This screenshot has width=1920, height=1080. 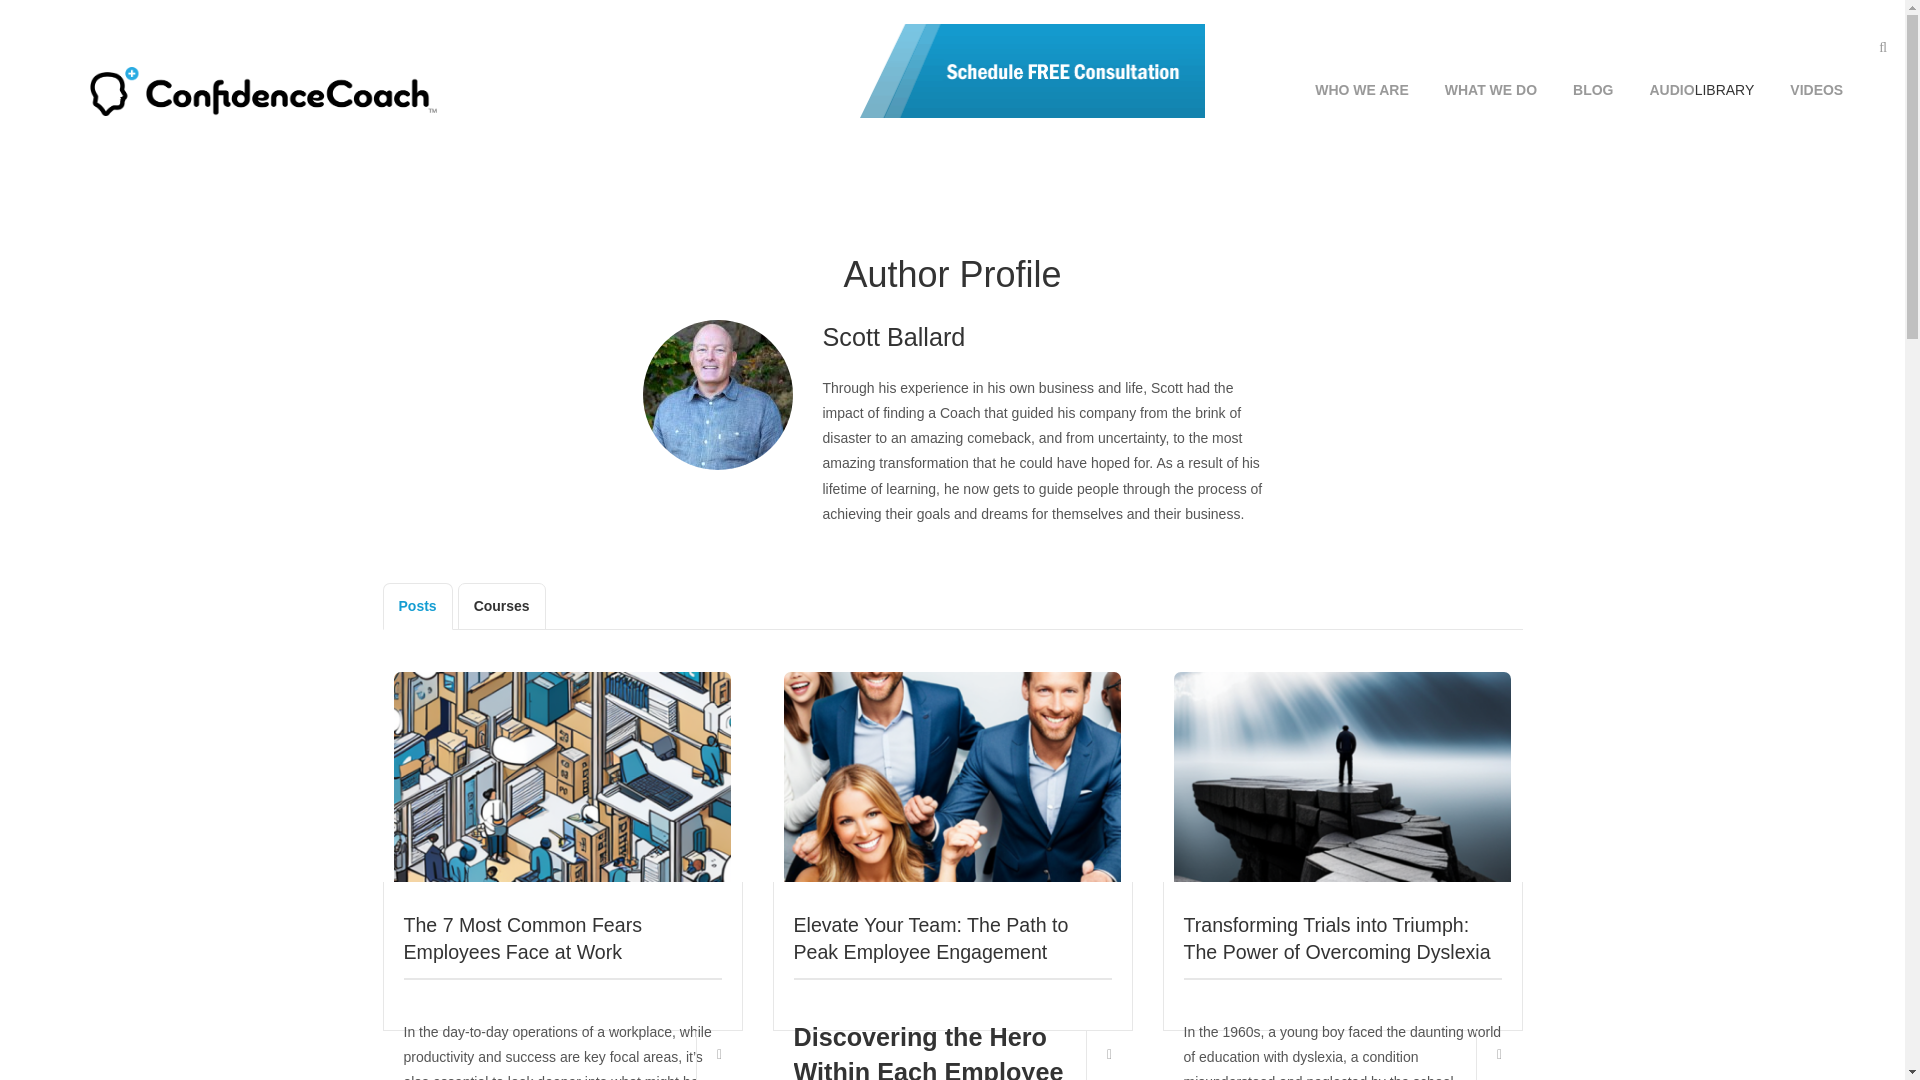 I want to click on VIDEOS, so click(x=1816, y=61).